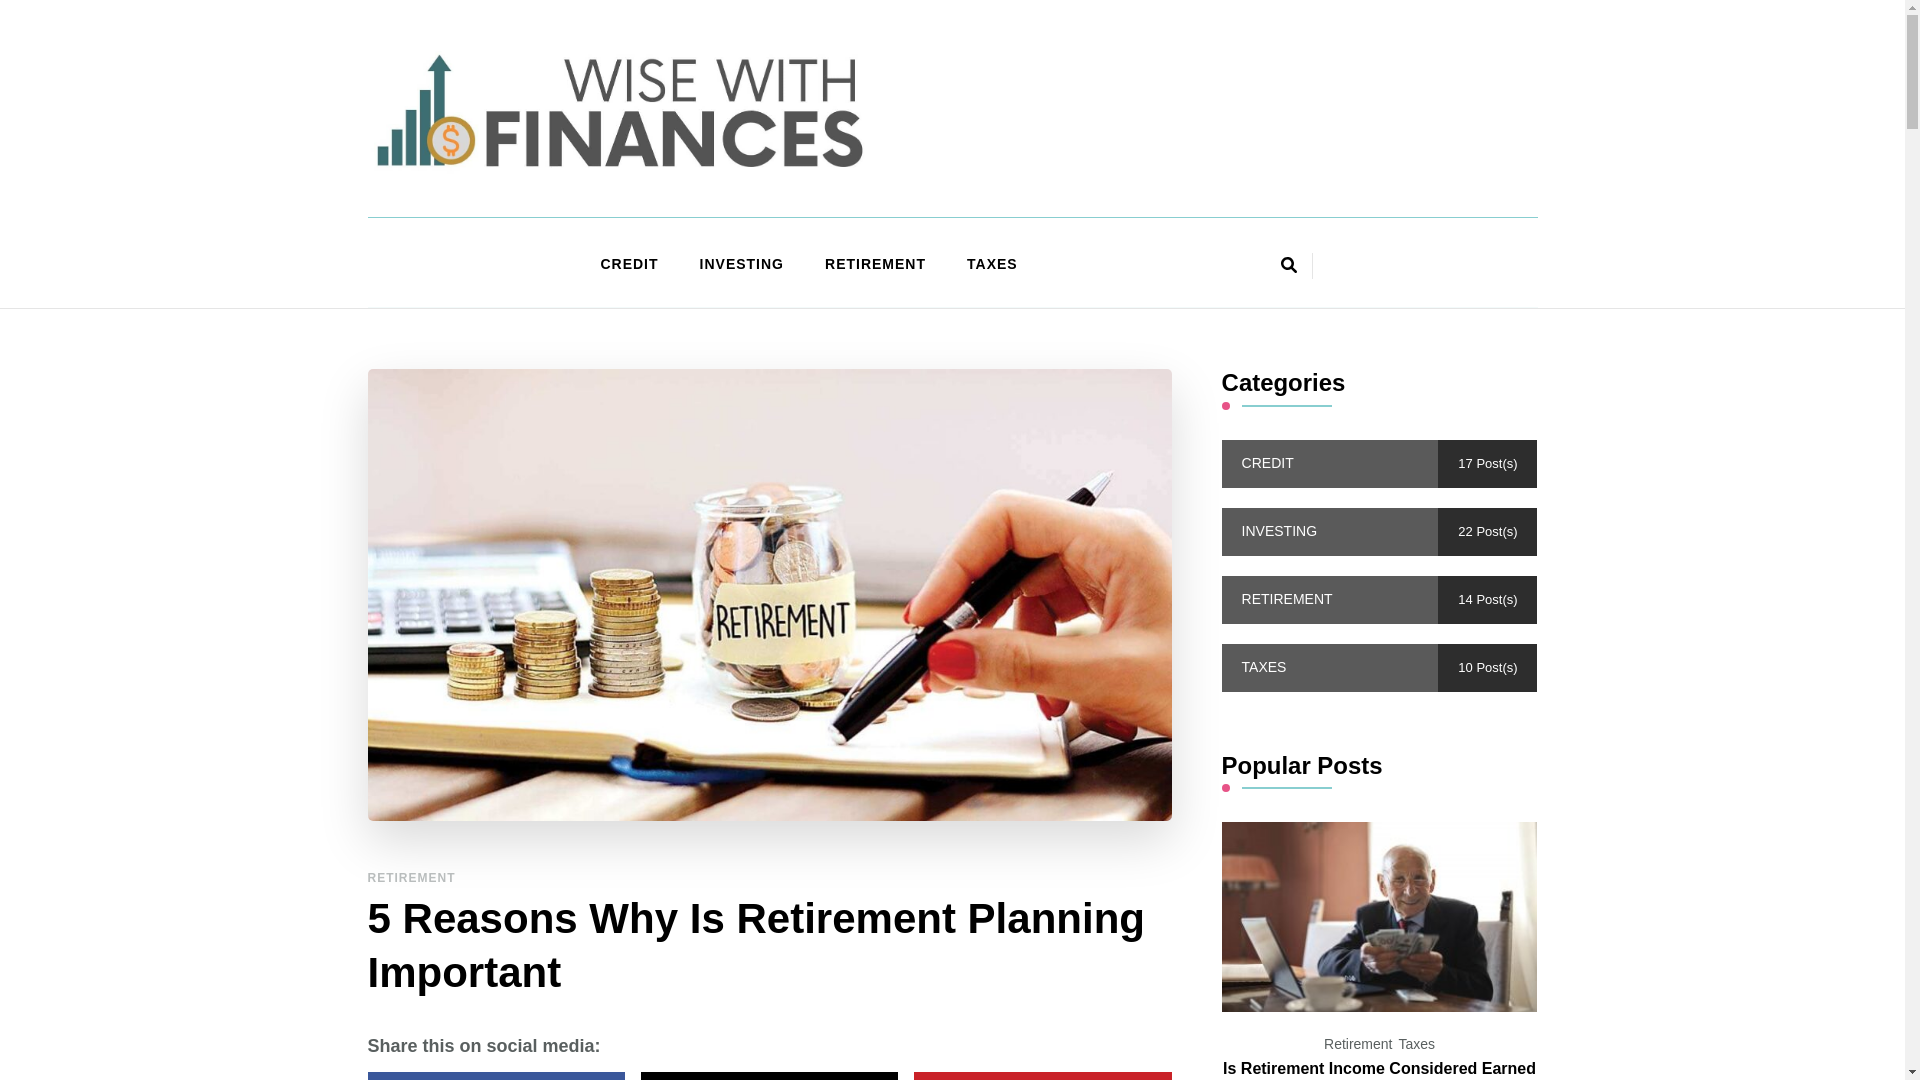 This screenshot has height=1080, width=1920. What do you see at coordinates (875, 265) in the screenshot?
I see `RETIREMENT` at bounding box center [875, 265].